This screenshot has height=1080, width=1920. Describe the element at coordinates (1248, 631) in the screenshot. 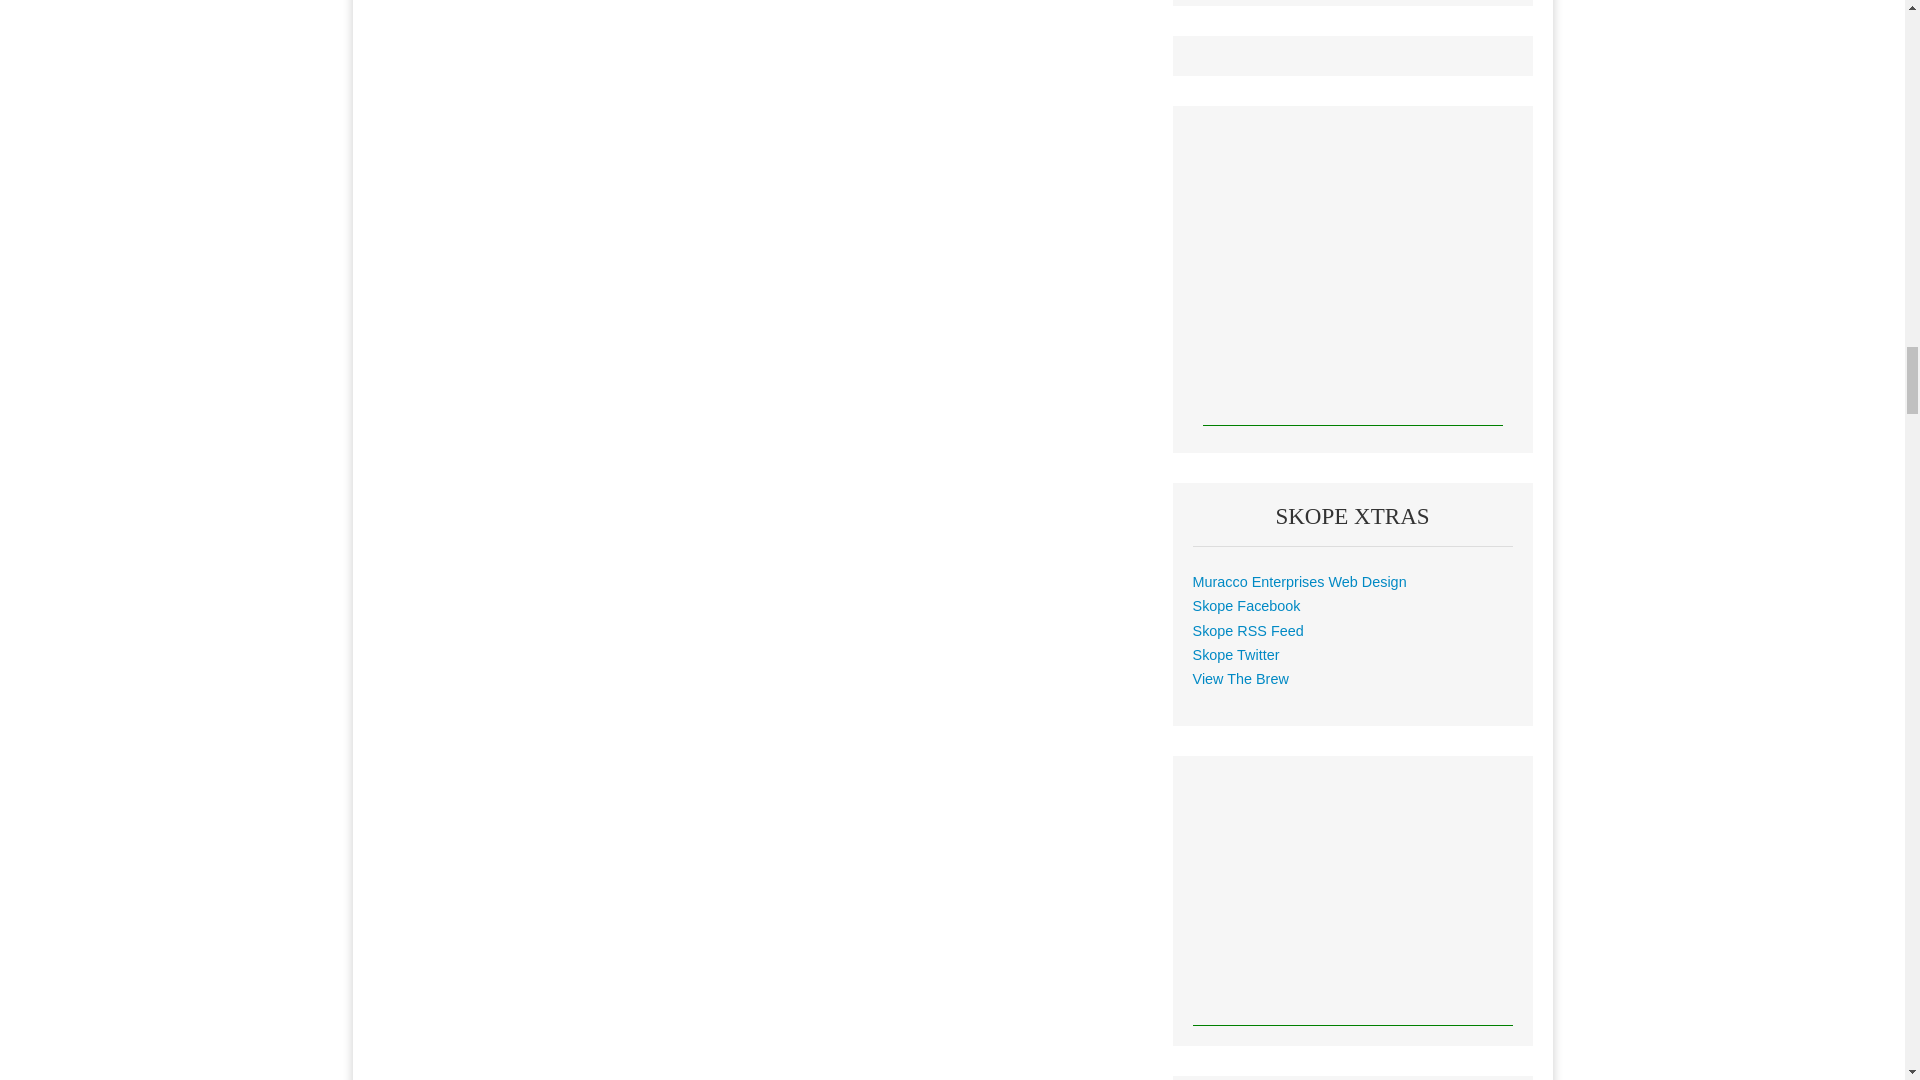

I see `Skopemag.com RSS Feed` at that location.